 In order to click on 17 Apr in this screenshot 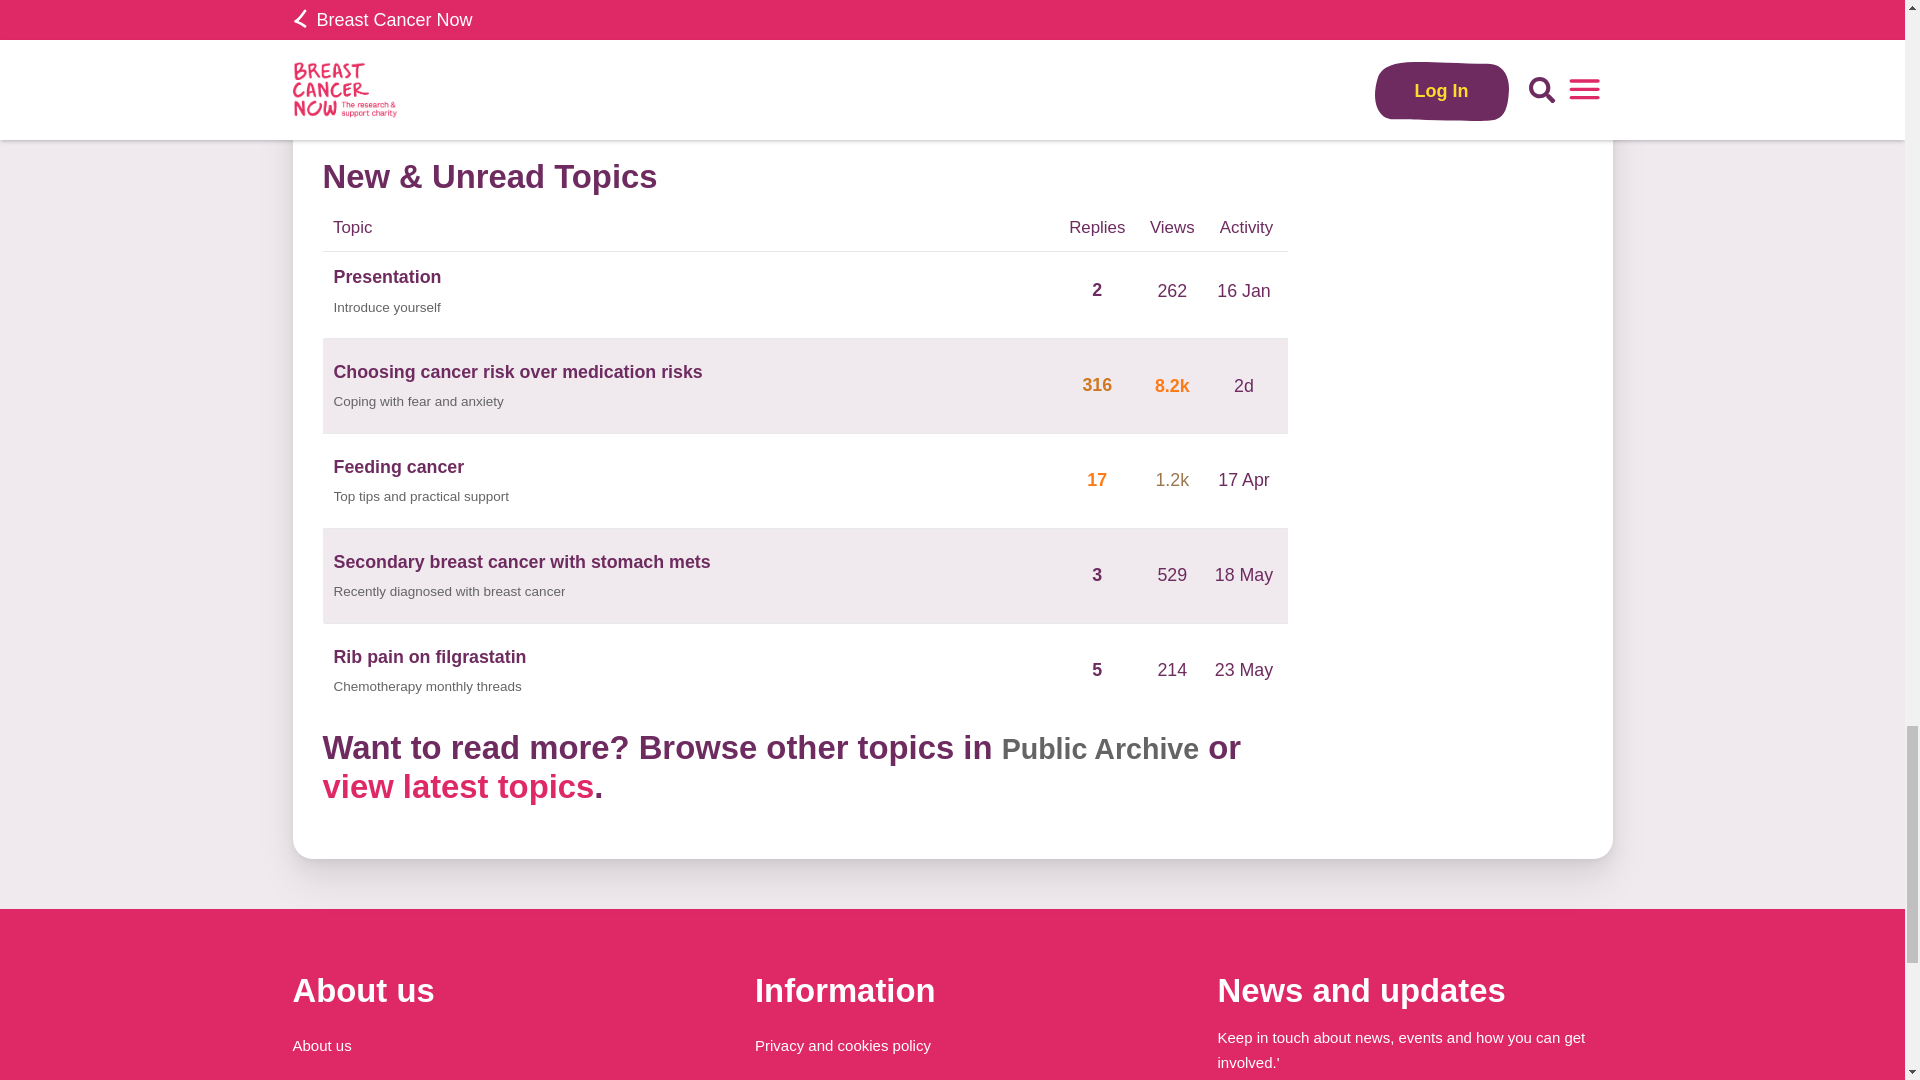, I will do `click(1244, 480)`.